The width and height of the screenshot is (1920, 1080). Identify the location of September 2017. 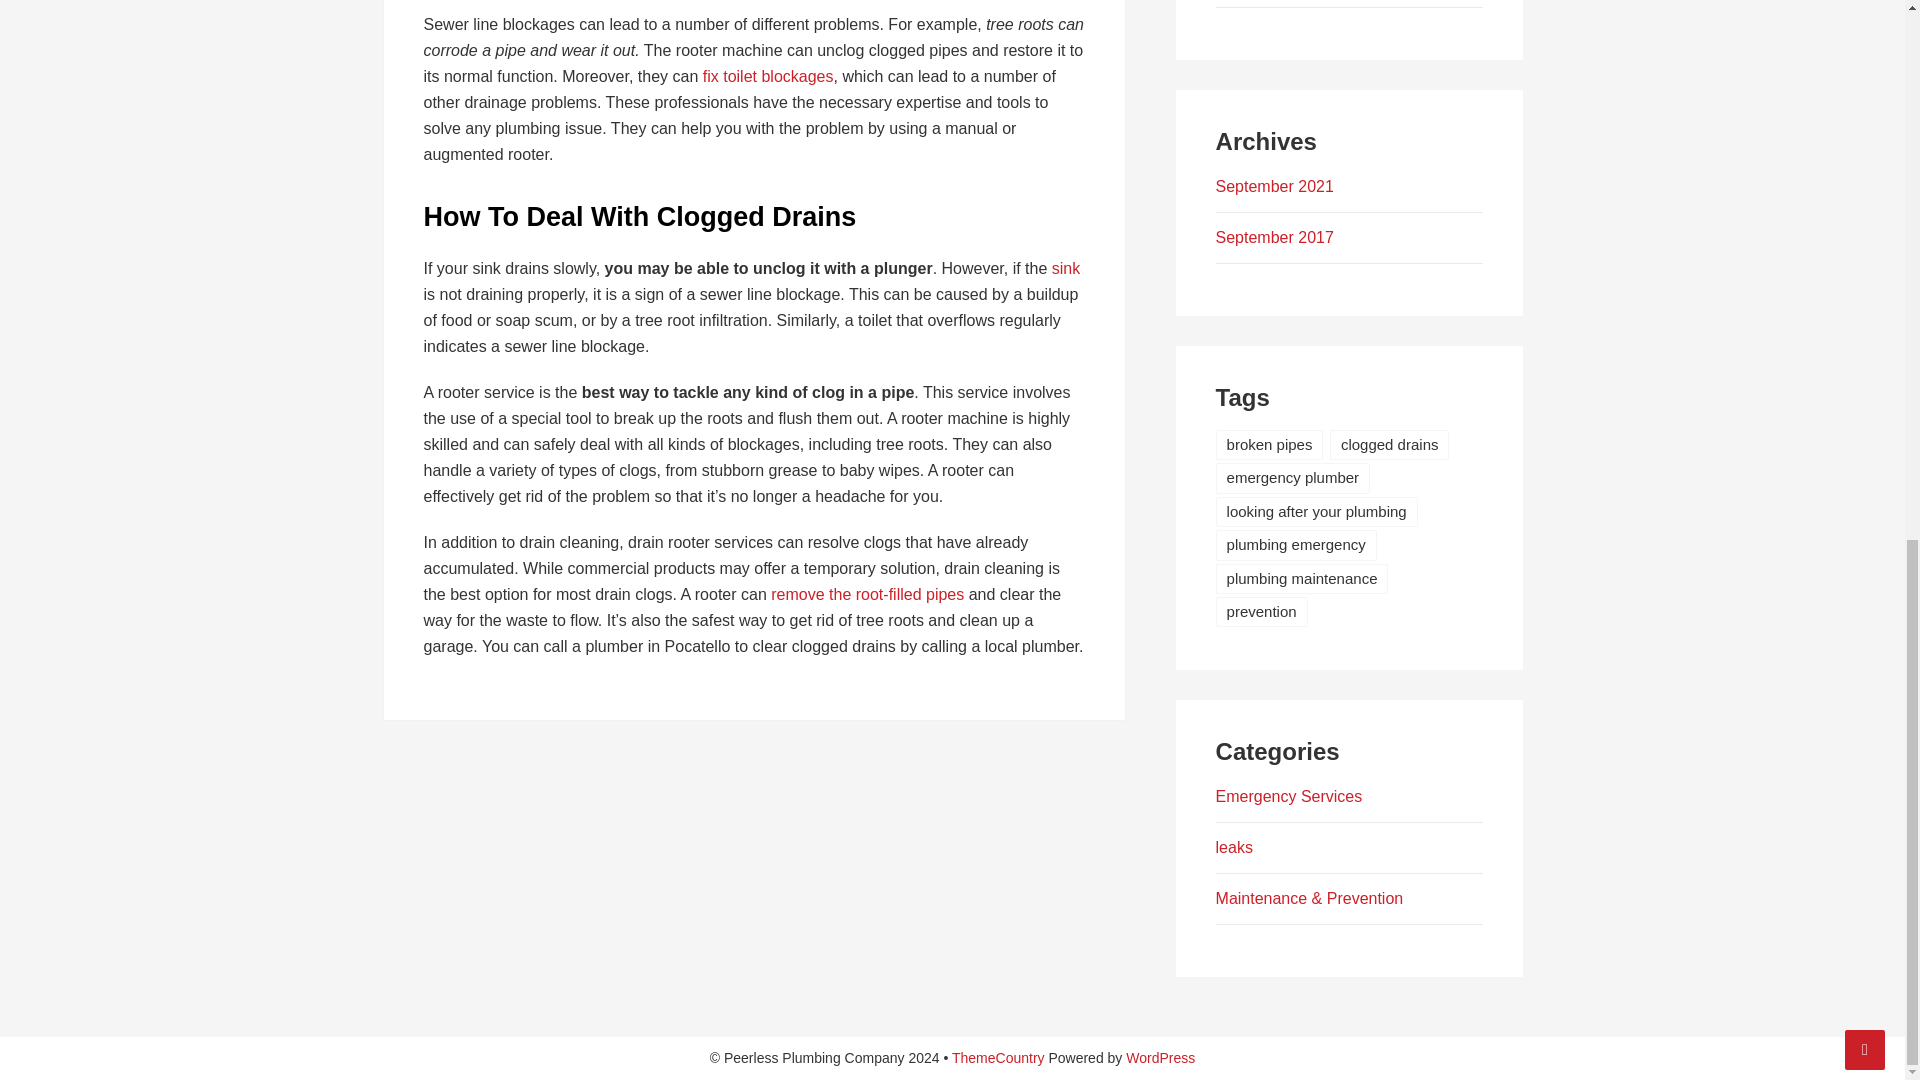
(1274, 237).